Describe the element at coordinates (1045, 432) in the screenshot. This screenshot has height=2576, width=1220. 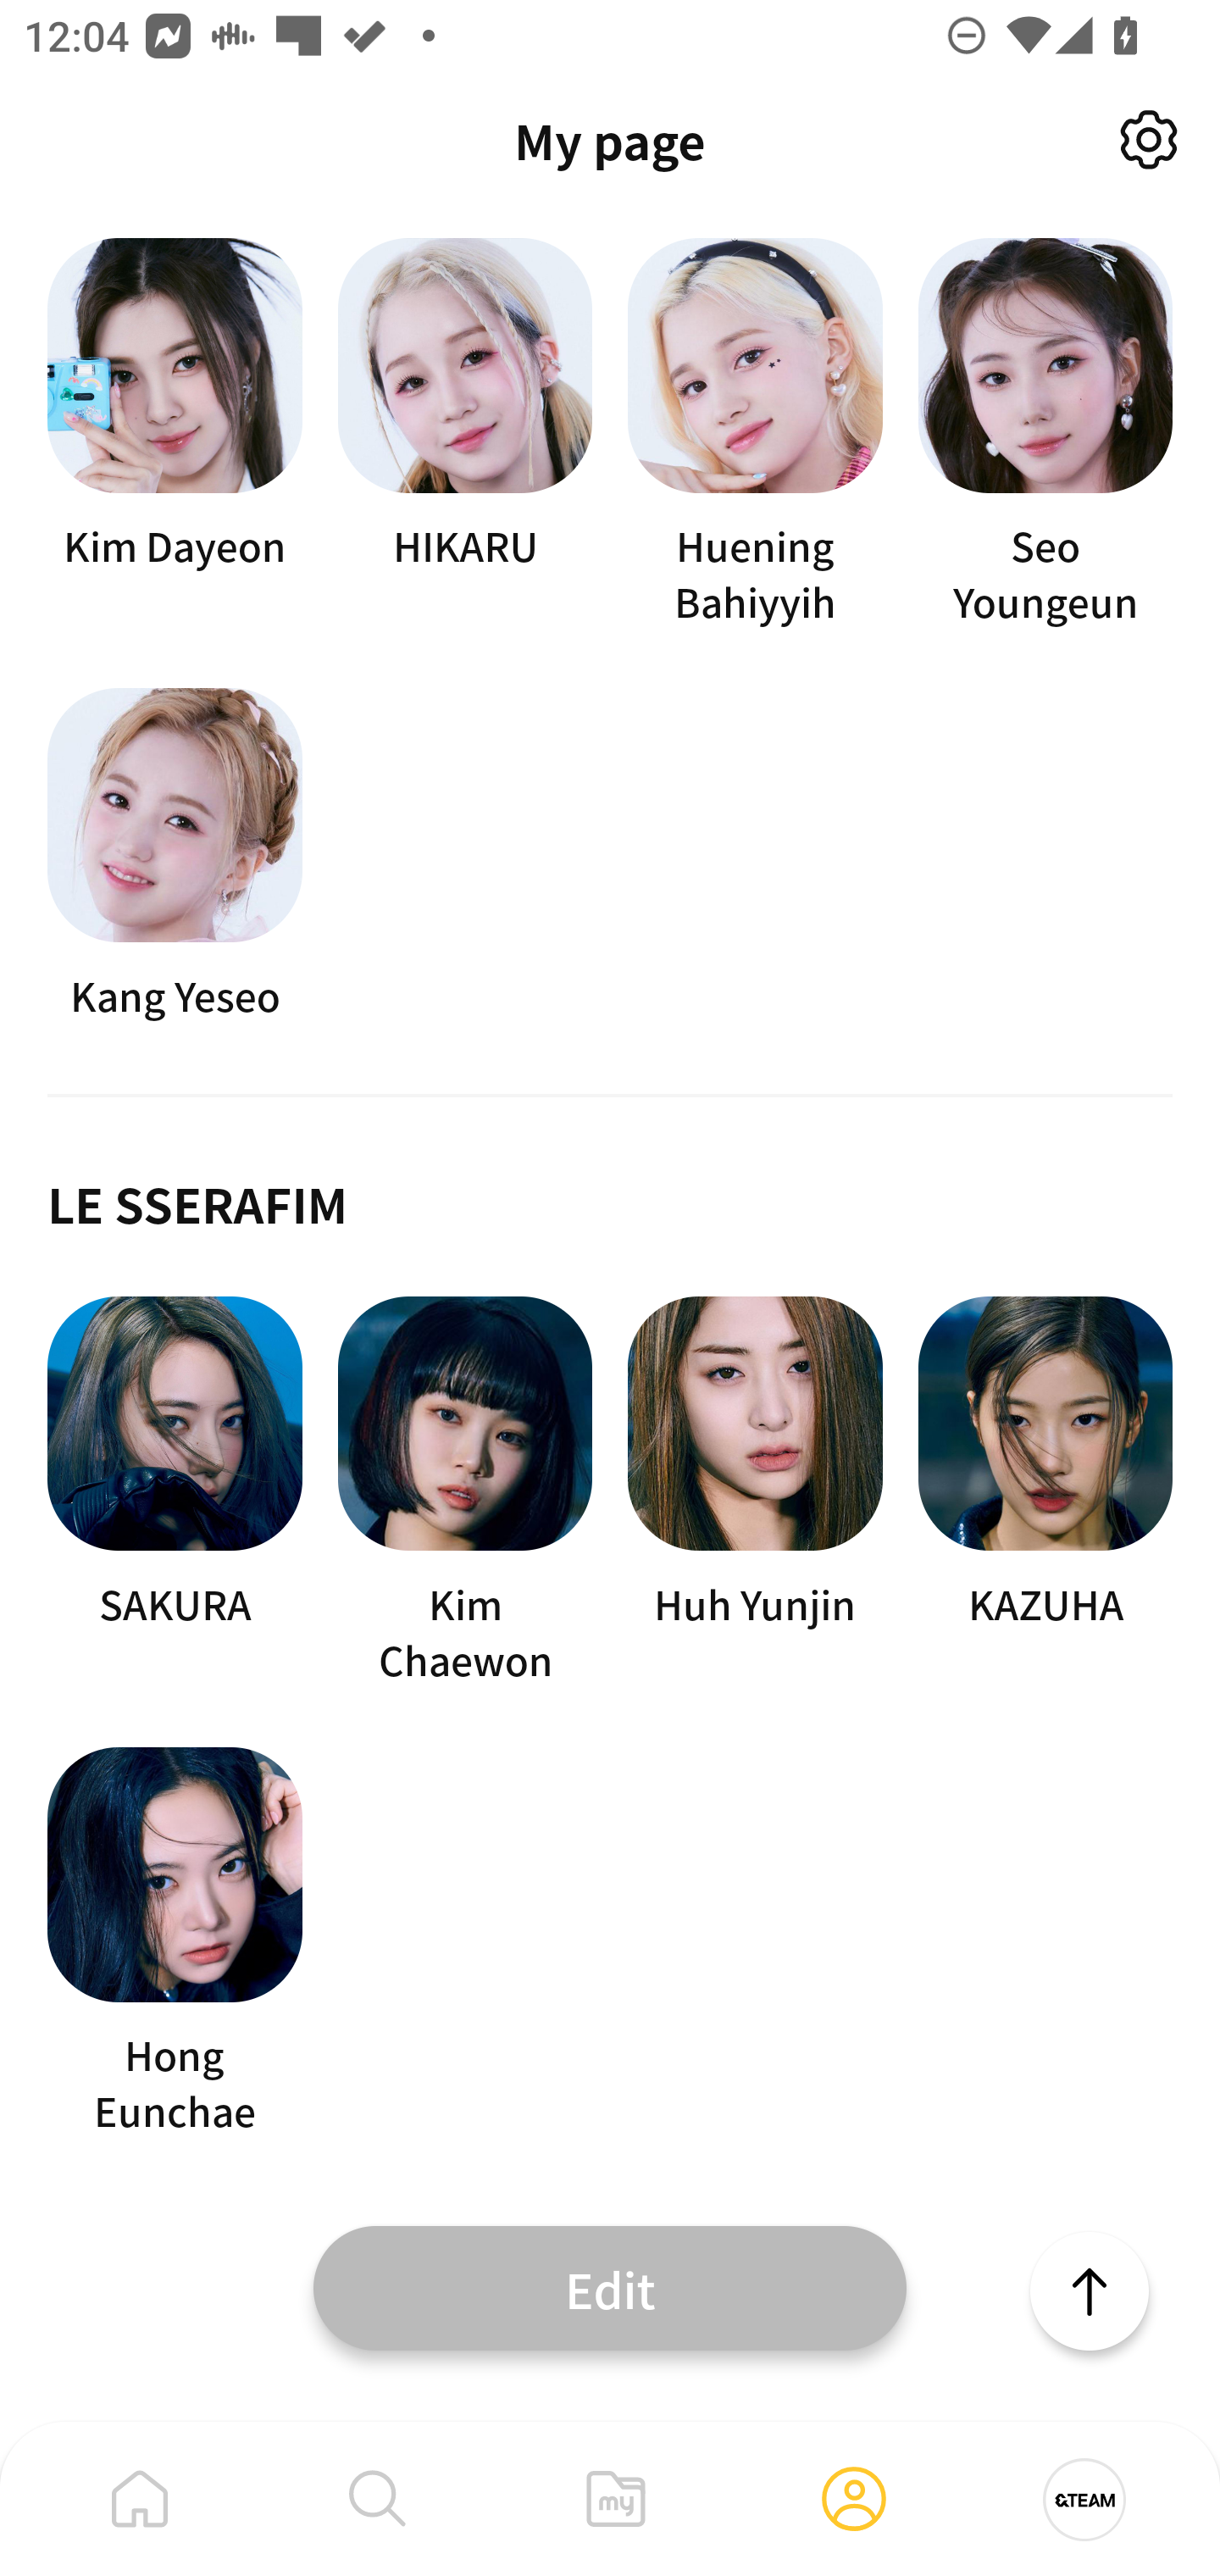
I see `Seo Youngeun` at that location.